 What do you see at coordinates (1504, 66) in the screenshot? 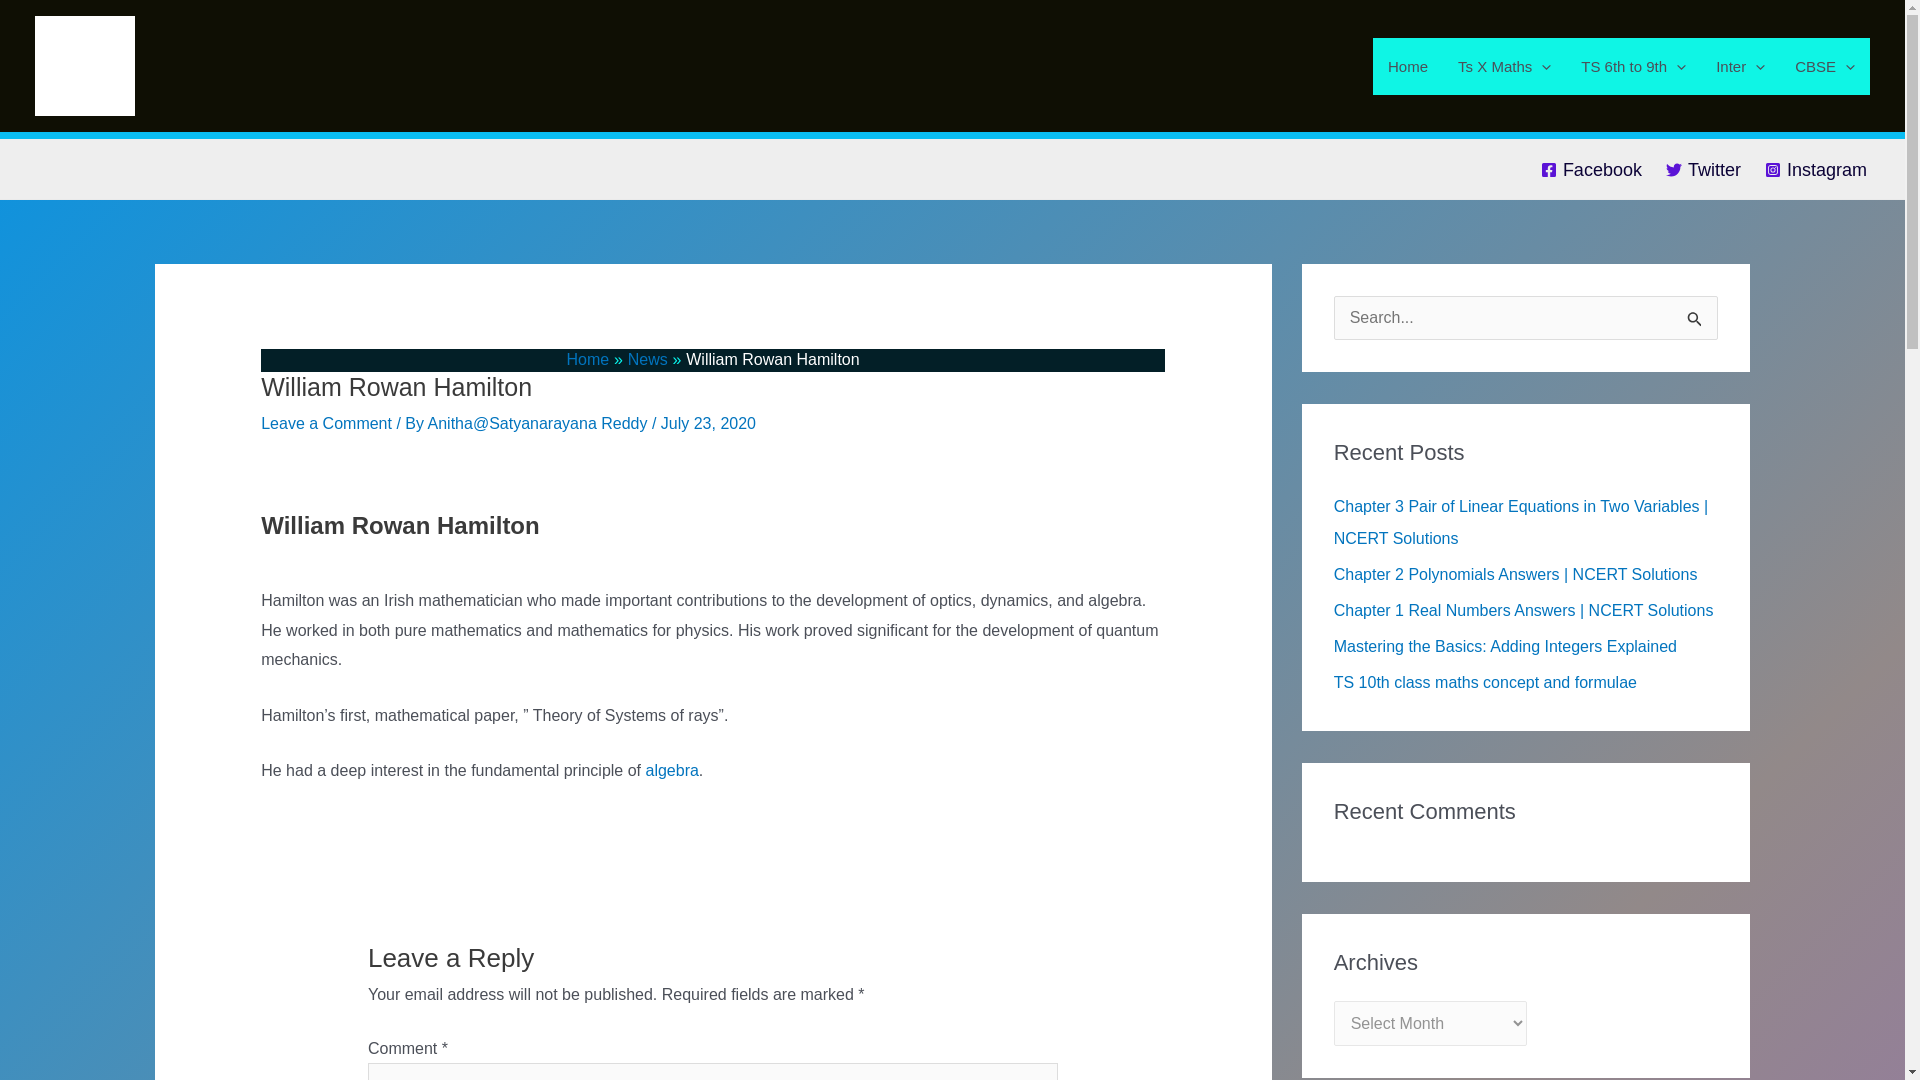
I see `Ts X Maths` at bounding box center [1504, 66].